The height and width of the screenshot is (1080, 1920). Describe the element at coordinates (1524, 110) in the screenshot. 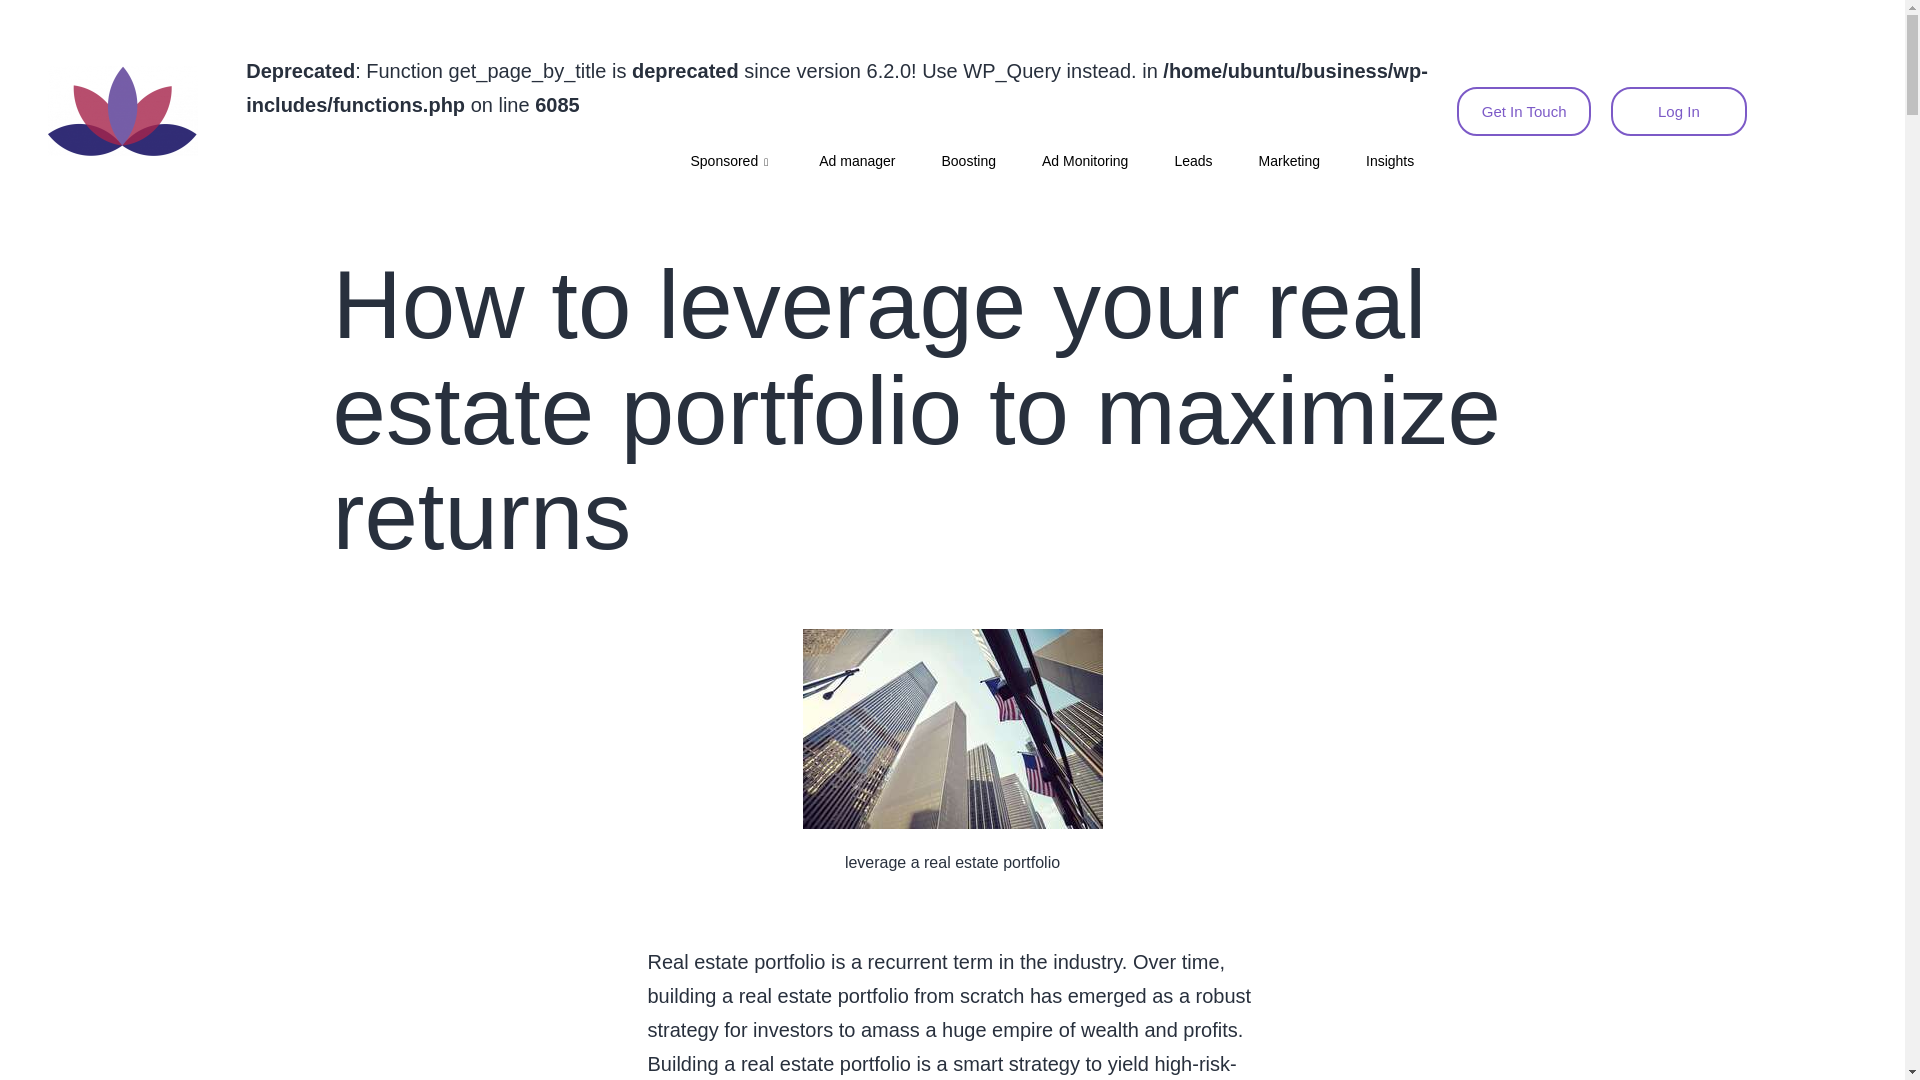

I see `Get In Touch` at that location.